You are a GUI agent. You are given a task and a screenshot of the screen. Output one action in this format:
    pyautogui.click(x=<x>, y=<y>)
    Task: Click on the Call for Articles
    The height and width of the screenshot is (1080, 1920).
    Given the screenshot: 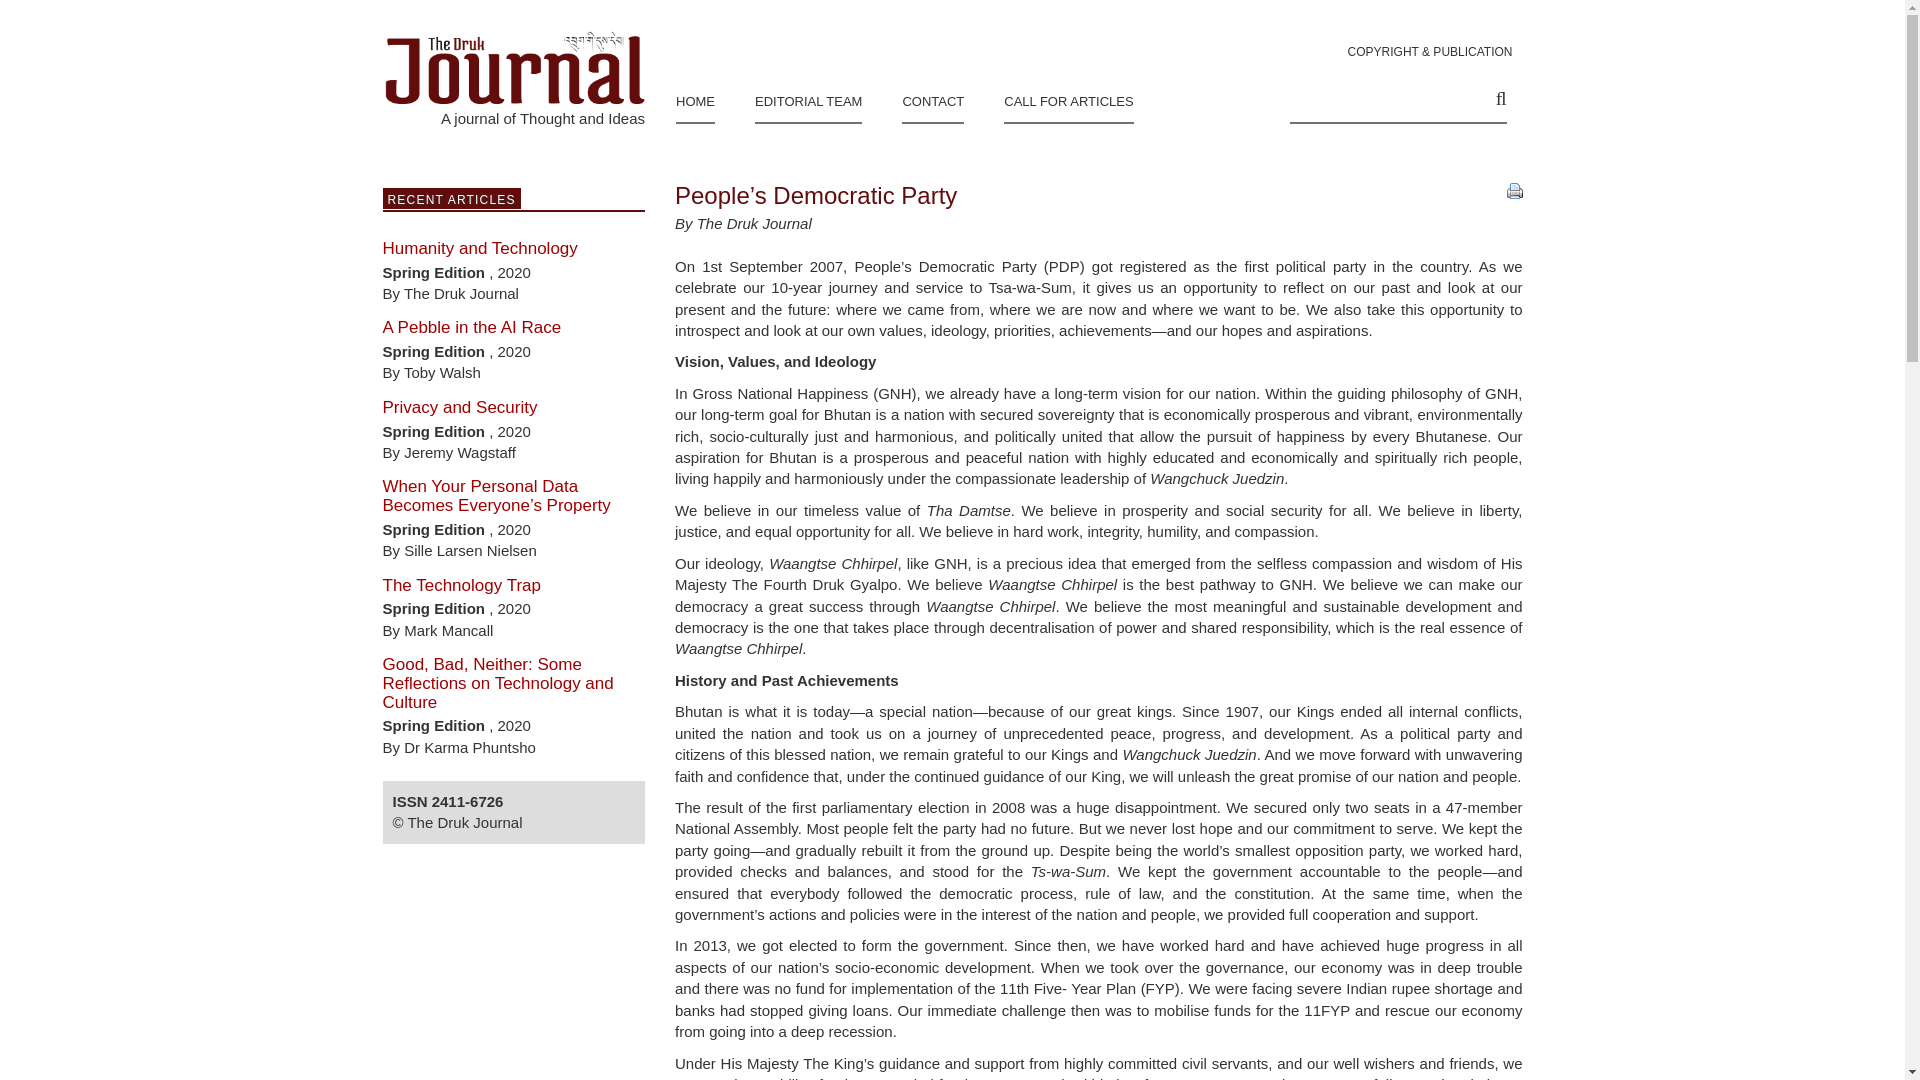 What is the action you would take?
    pyautogui.click(x=1068, y=98)
    